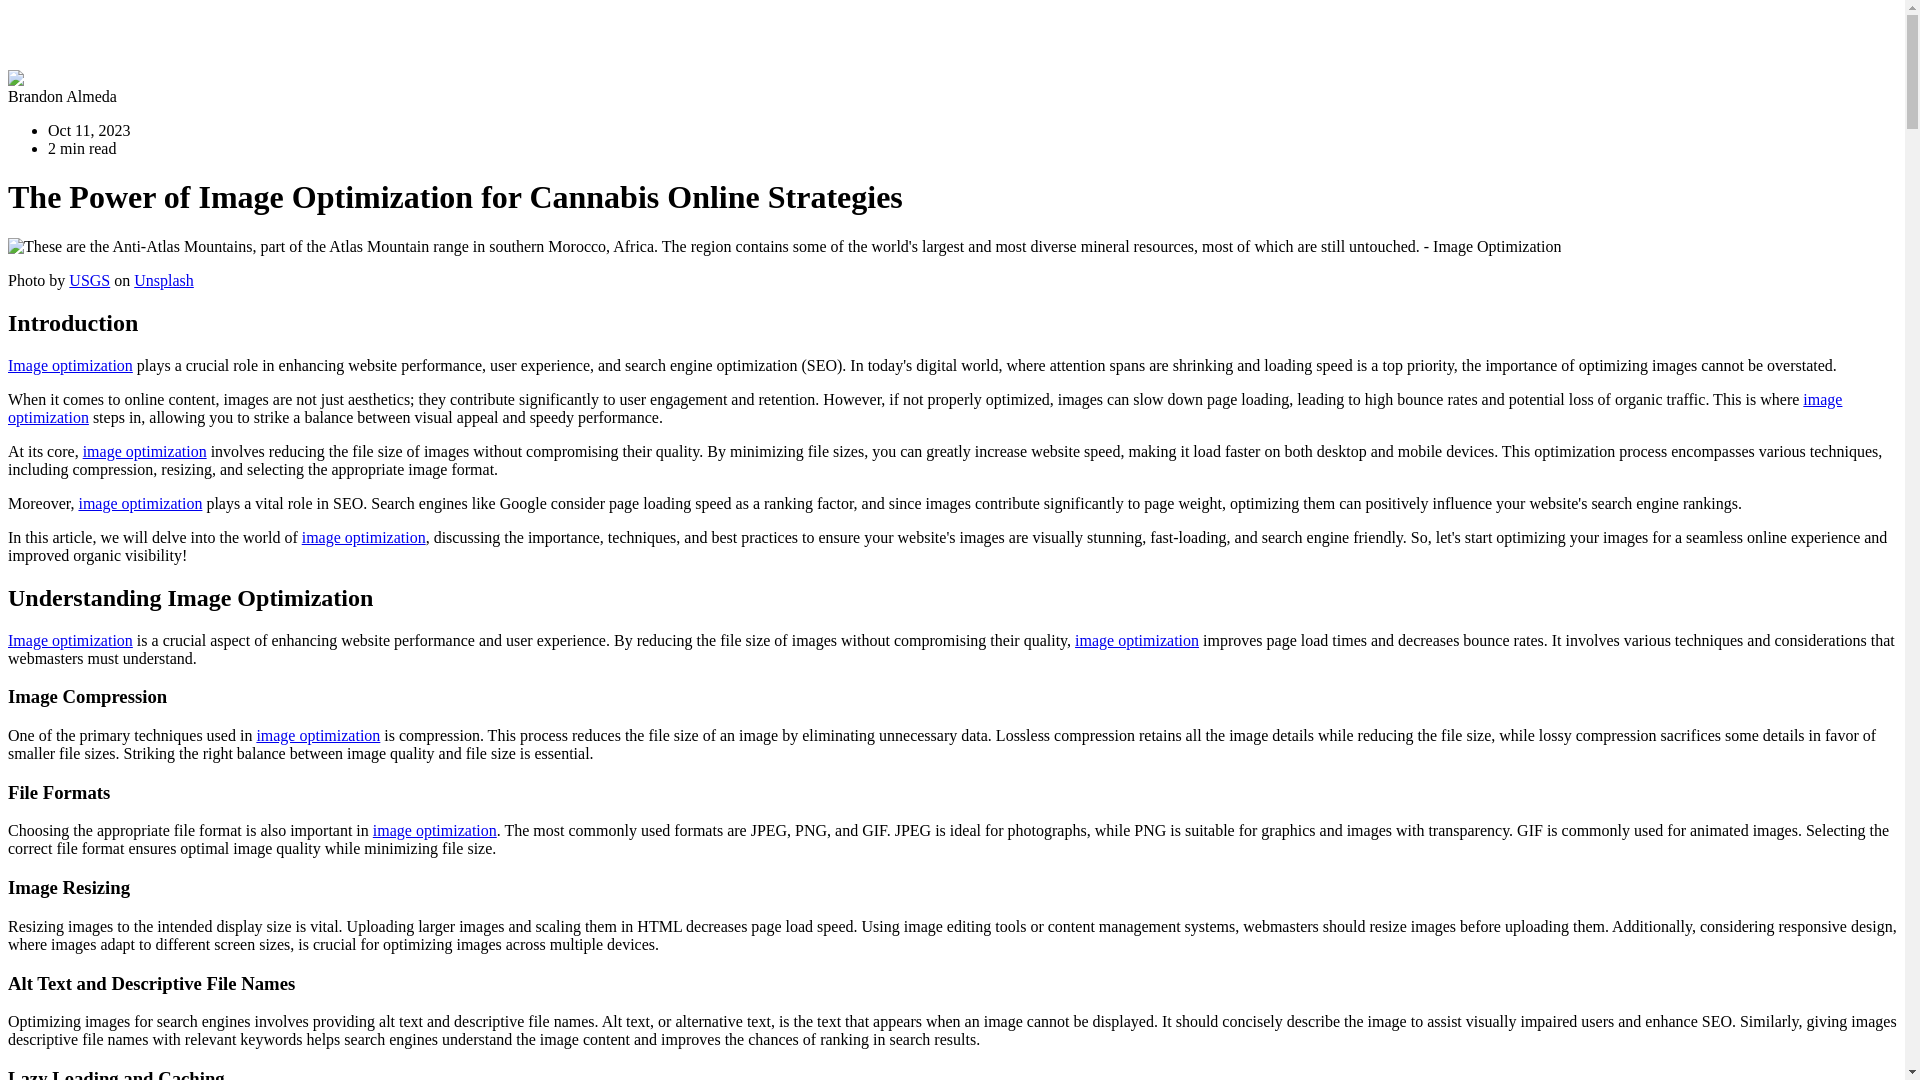 This screenshot has height=1080, width=1920. I want to click on image optimization, so click(144, 451).